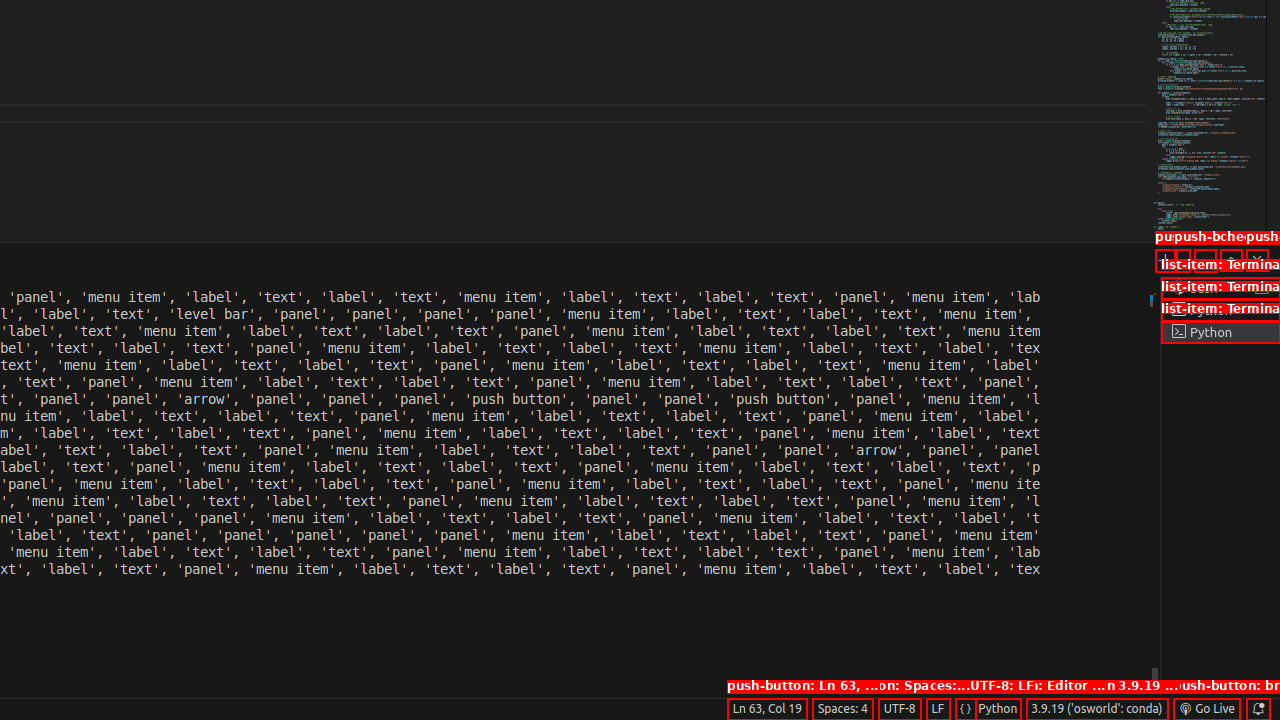  I want to click on New Terminal (Ctrl+Shift+`) [Alt] Split Terminal (Ctrl+Shift+5), so click(1166, 260).